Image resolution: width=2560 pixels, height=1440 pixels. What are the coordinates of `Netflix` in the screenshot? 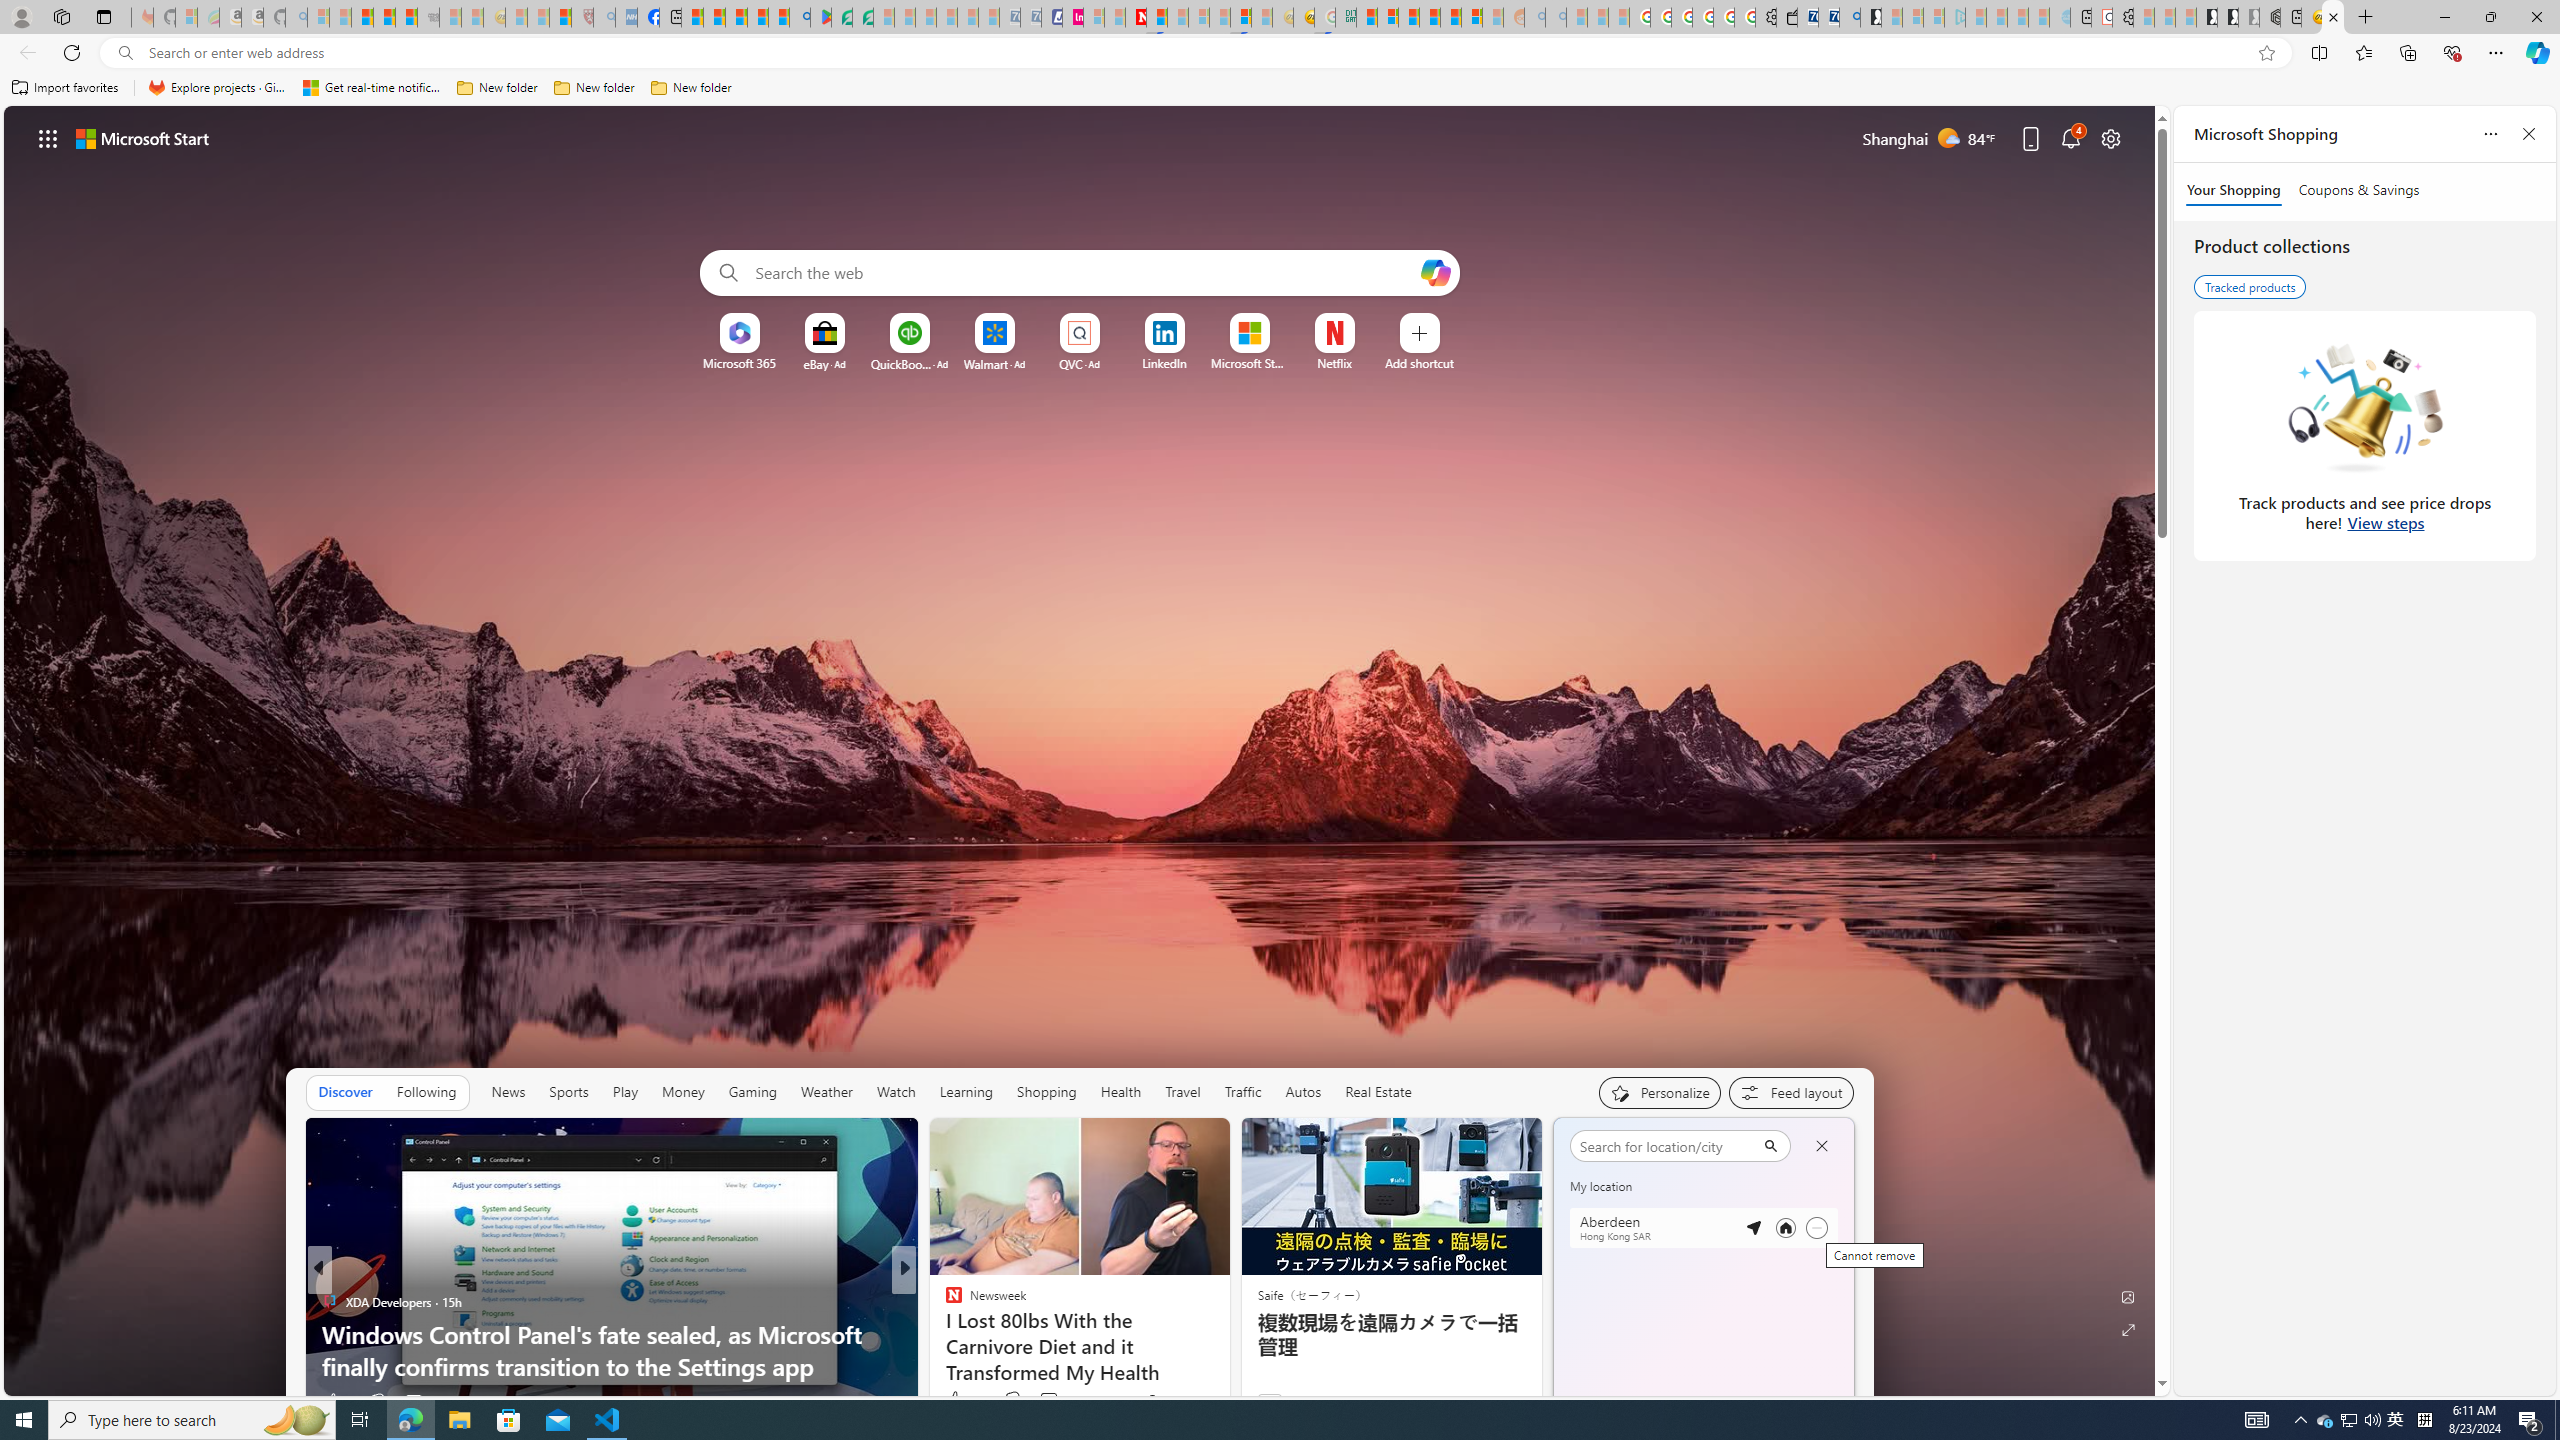 It's located at (1333, 363).